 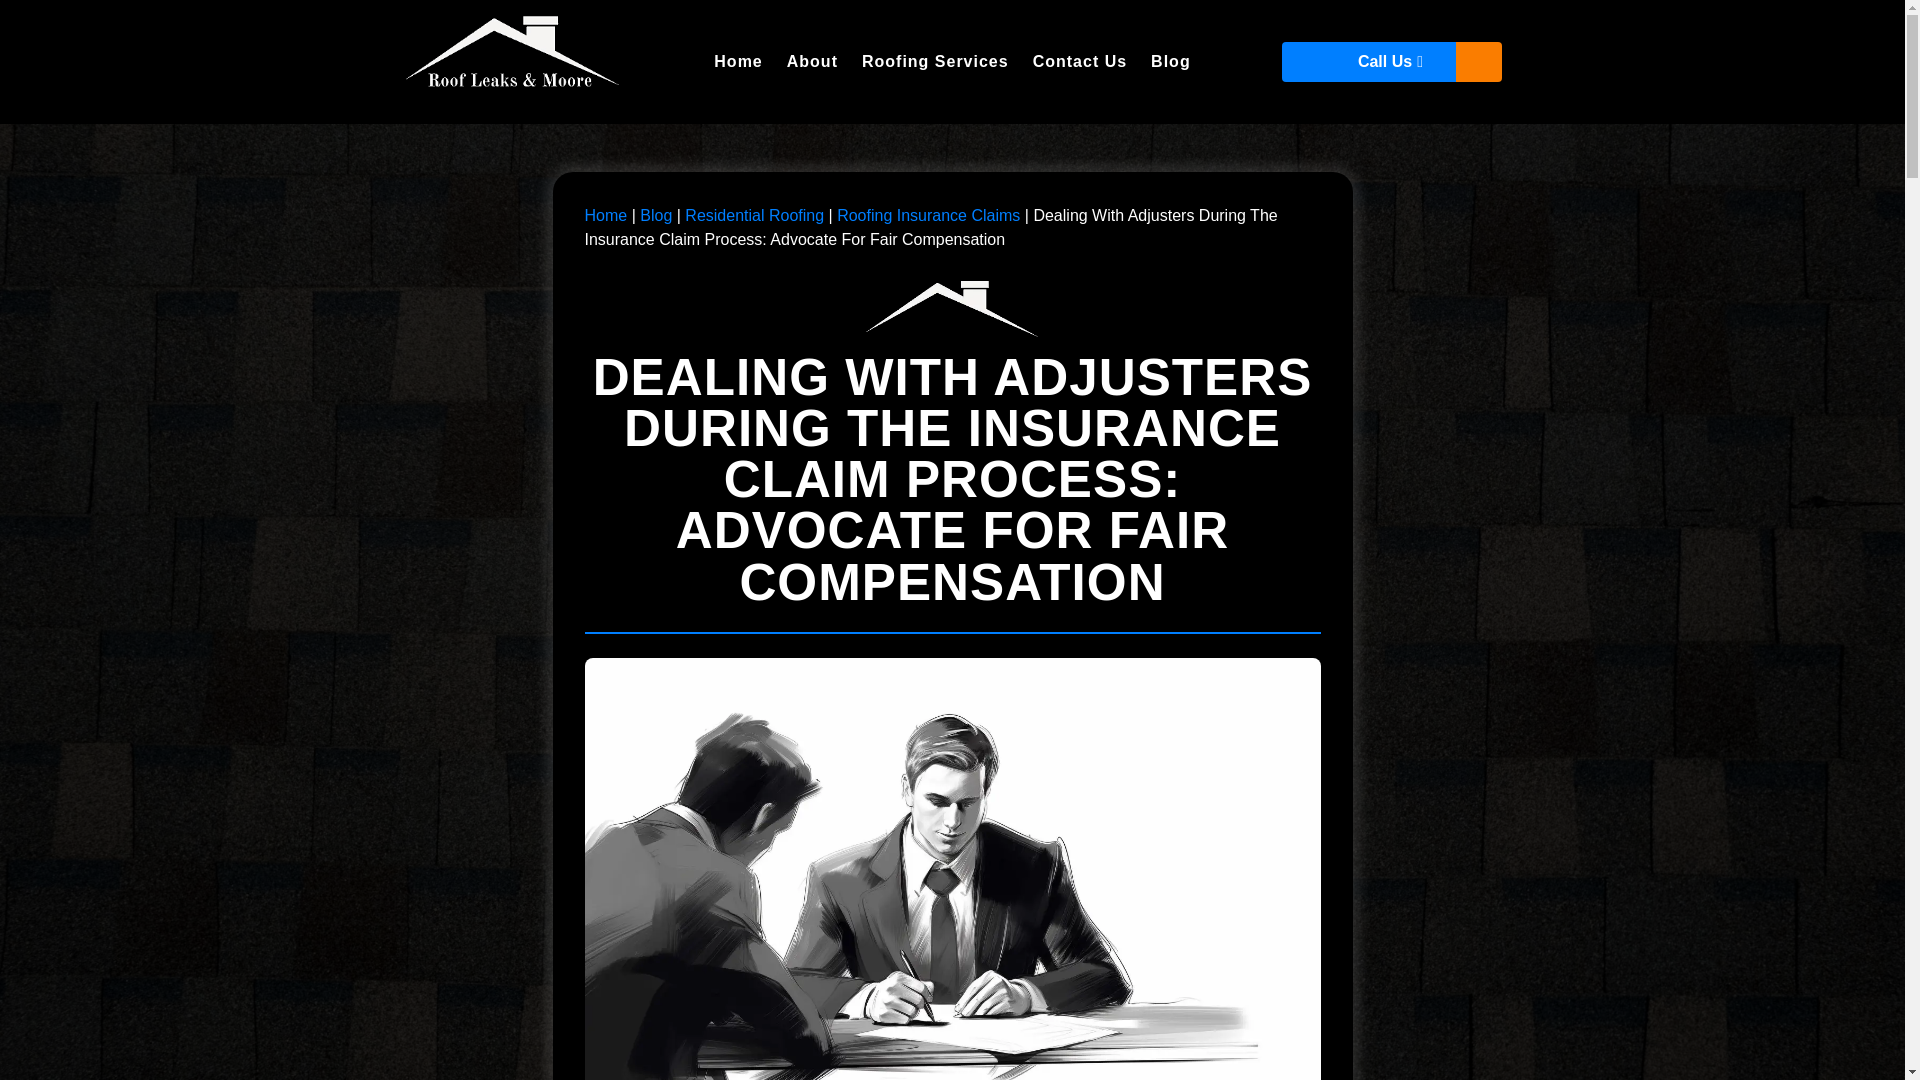 What do you see at coordinates (656, 215) in the screenshot?
I see `Blog` at bounding box center [656, 215].